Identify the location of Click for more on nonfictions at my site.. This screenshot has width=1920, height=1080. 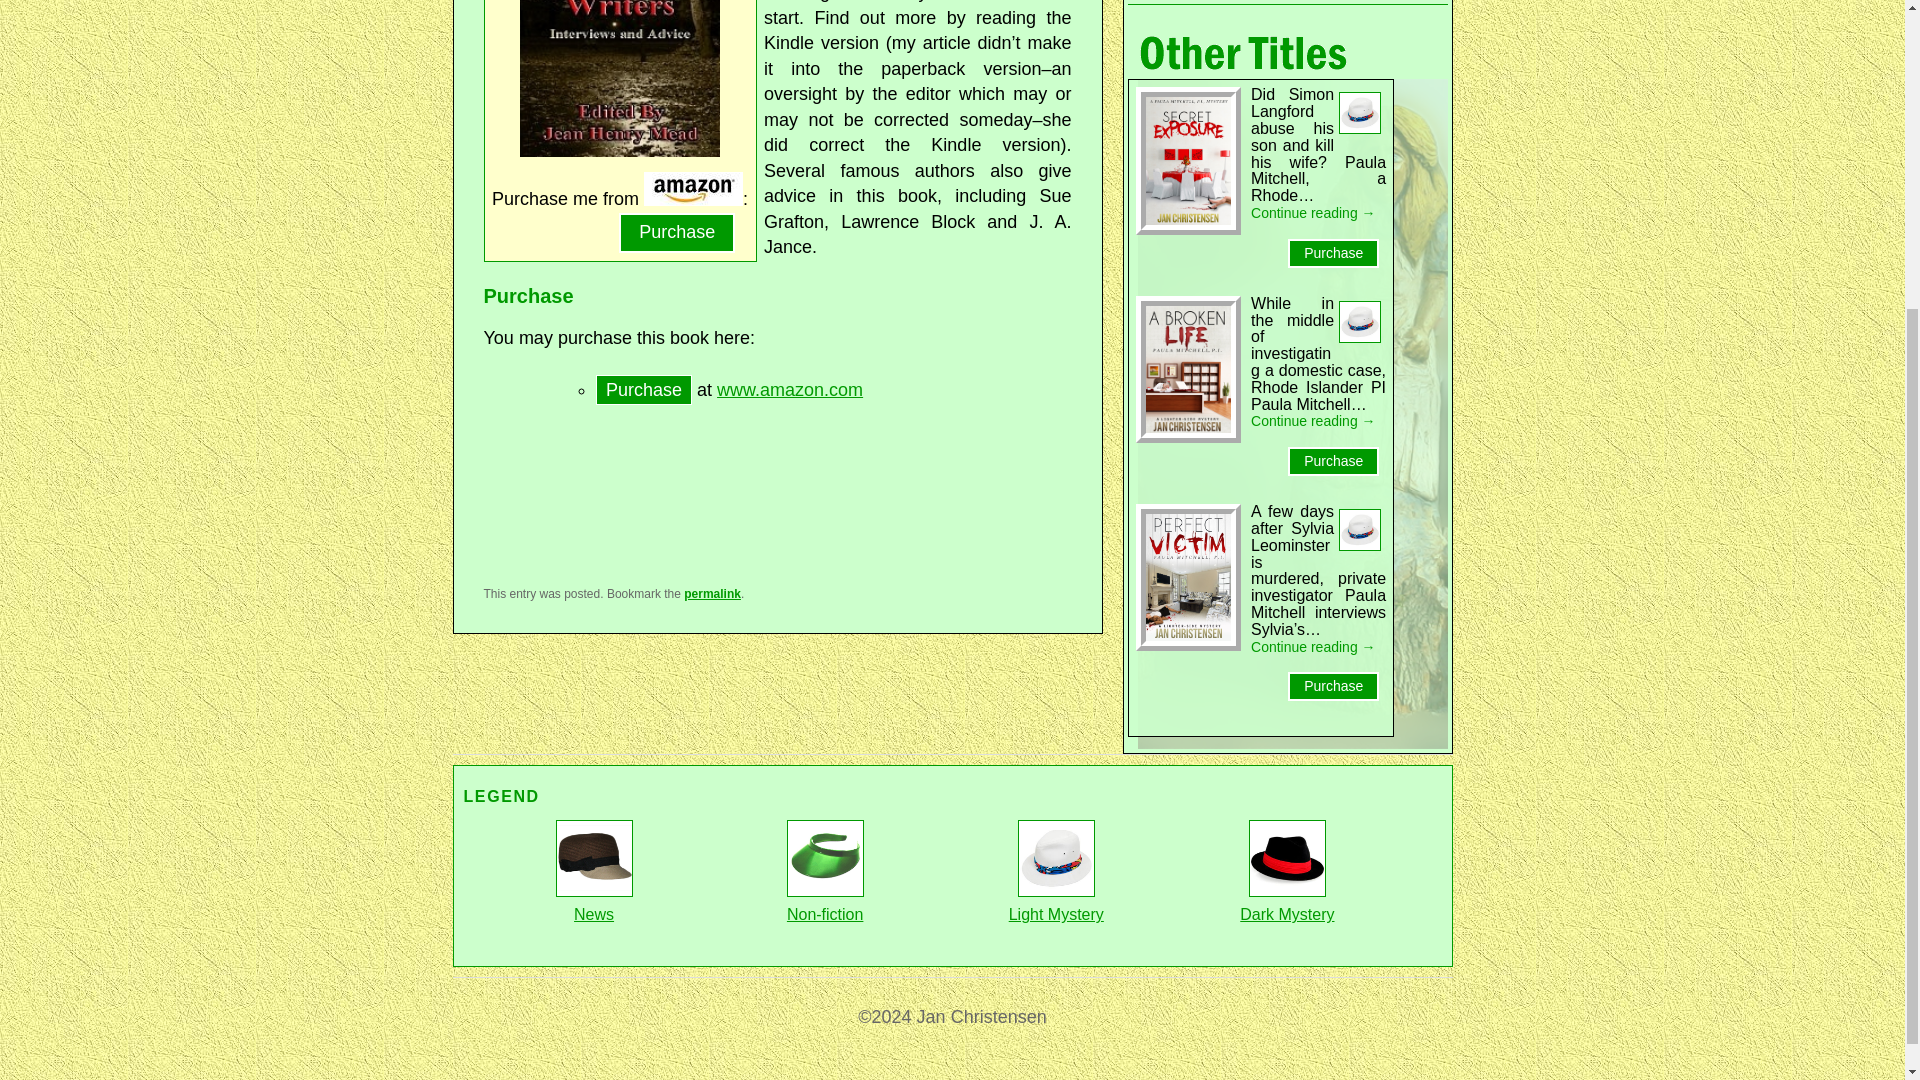
(826, 903).